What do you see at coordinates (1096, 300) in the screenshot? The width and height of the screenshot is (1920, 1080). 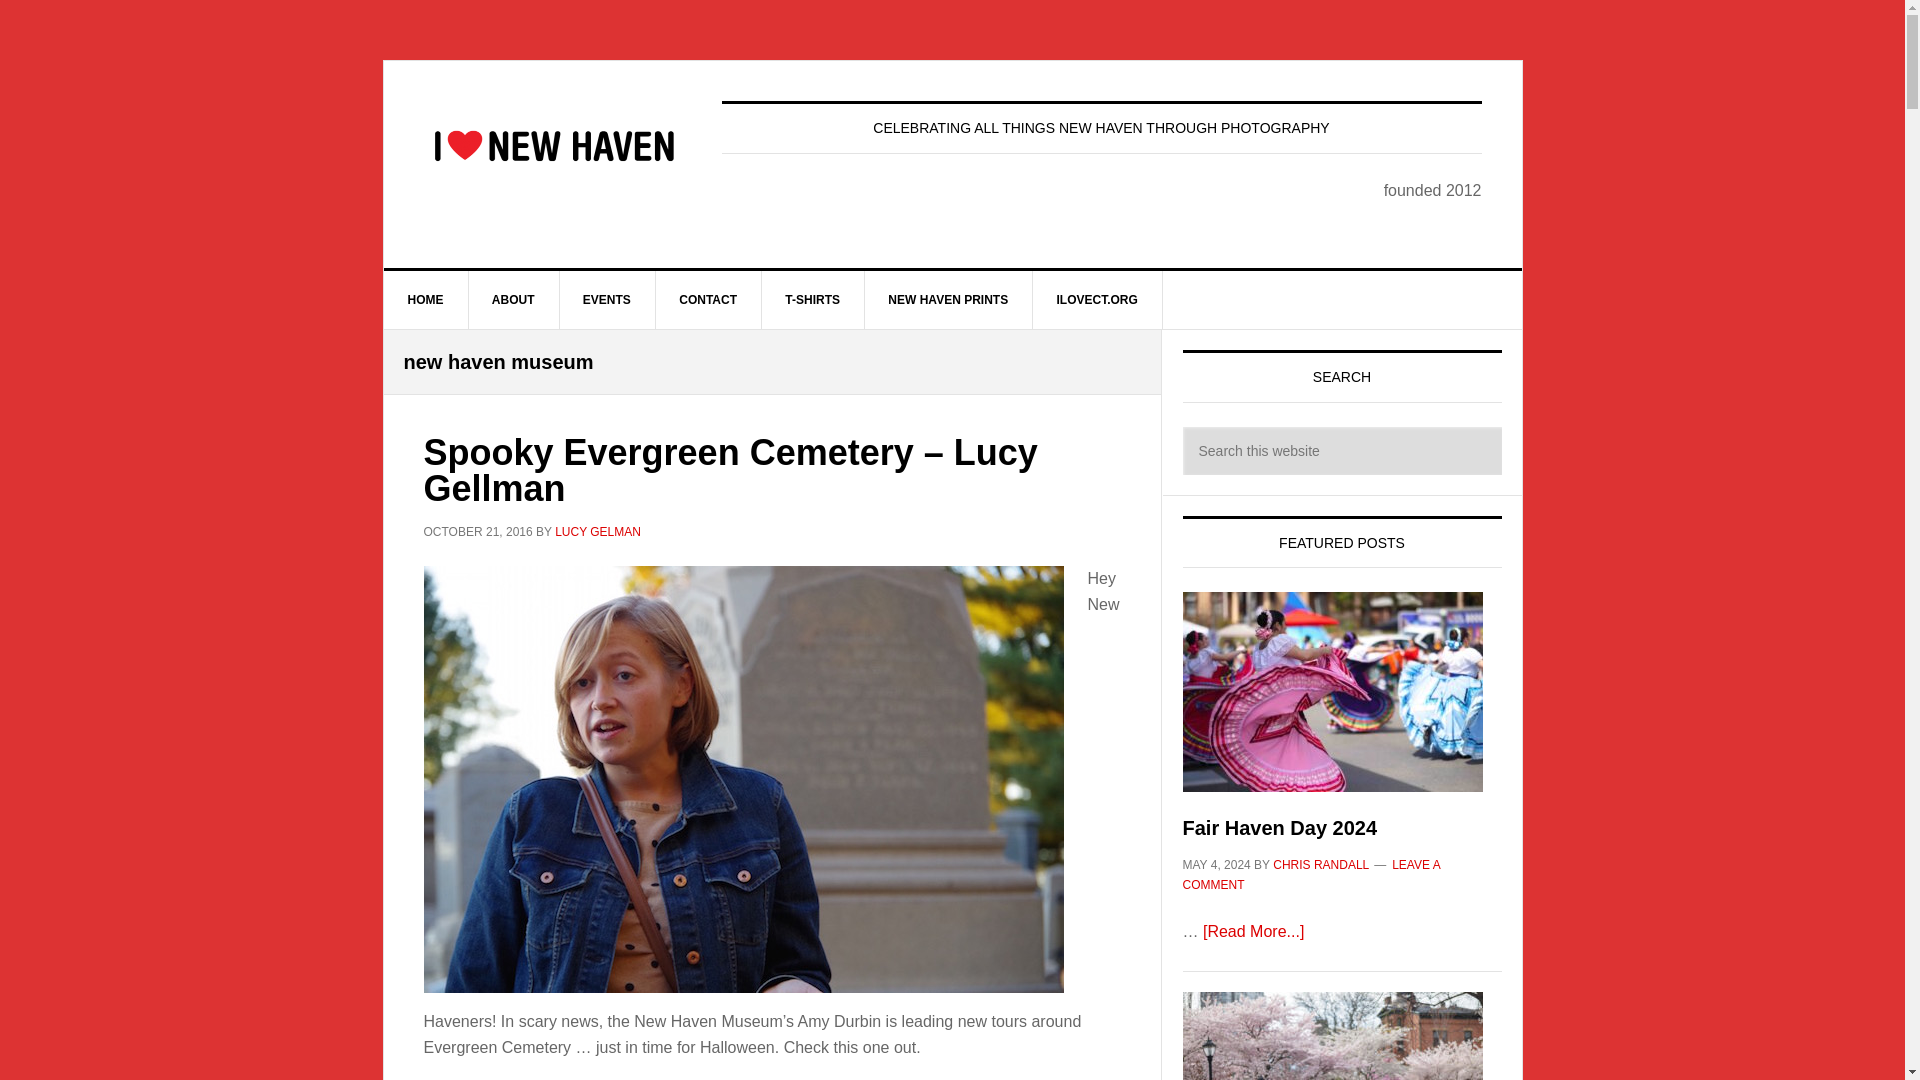 I see `ILOVECT.ORG` at bounding box center [1096, 300].